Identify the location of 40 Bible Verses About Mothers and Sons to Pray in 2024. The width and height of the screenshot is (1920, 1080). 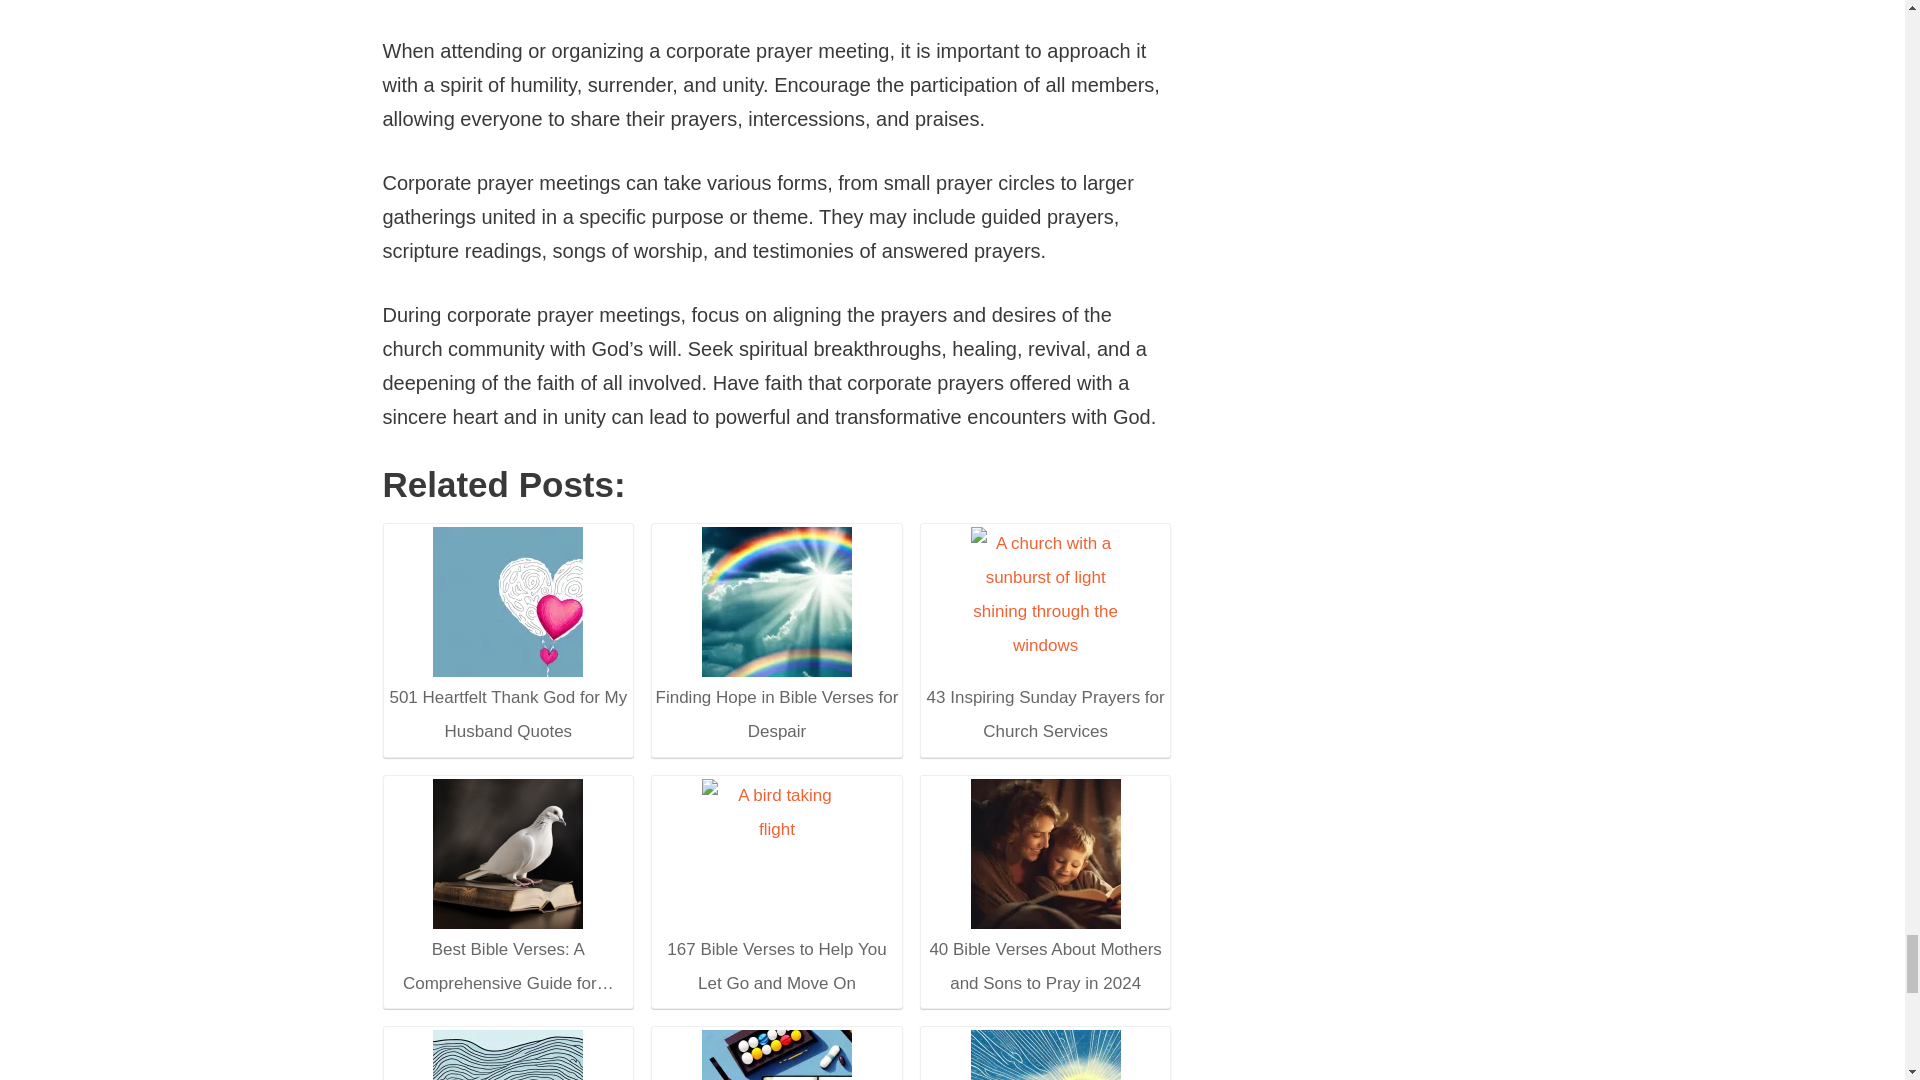
(1045, 888).